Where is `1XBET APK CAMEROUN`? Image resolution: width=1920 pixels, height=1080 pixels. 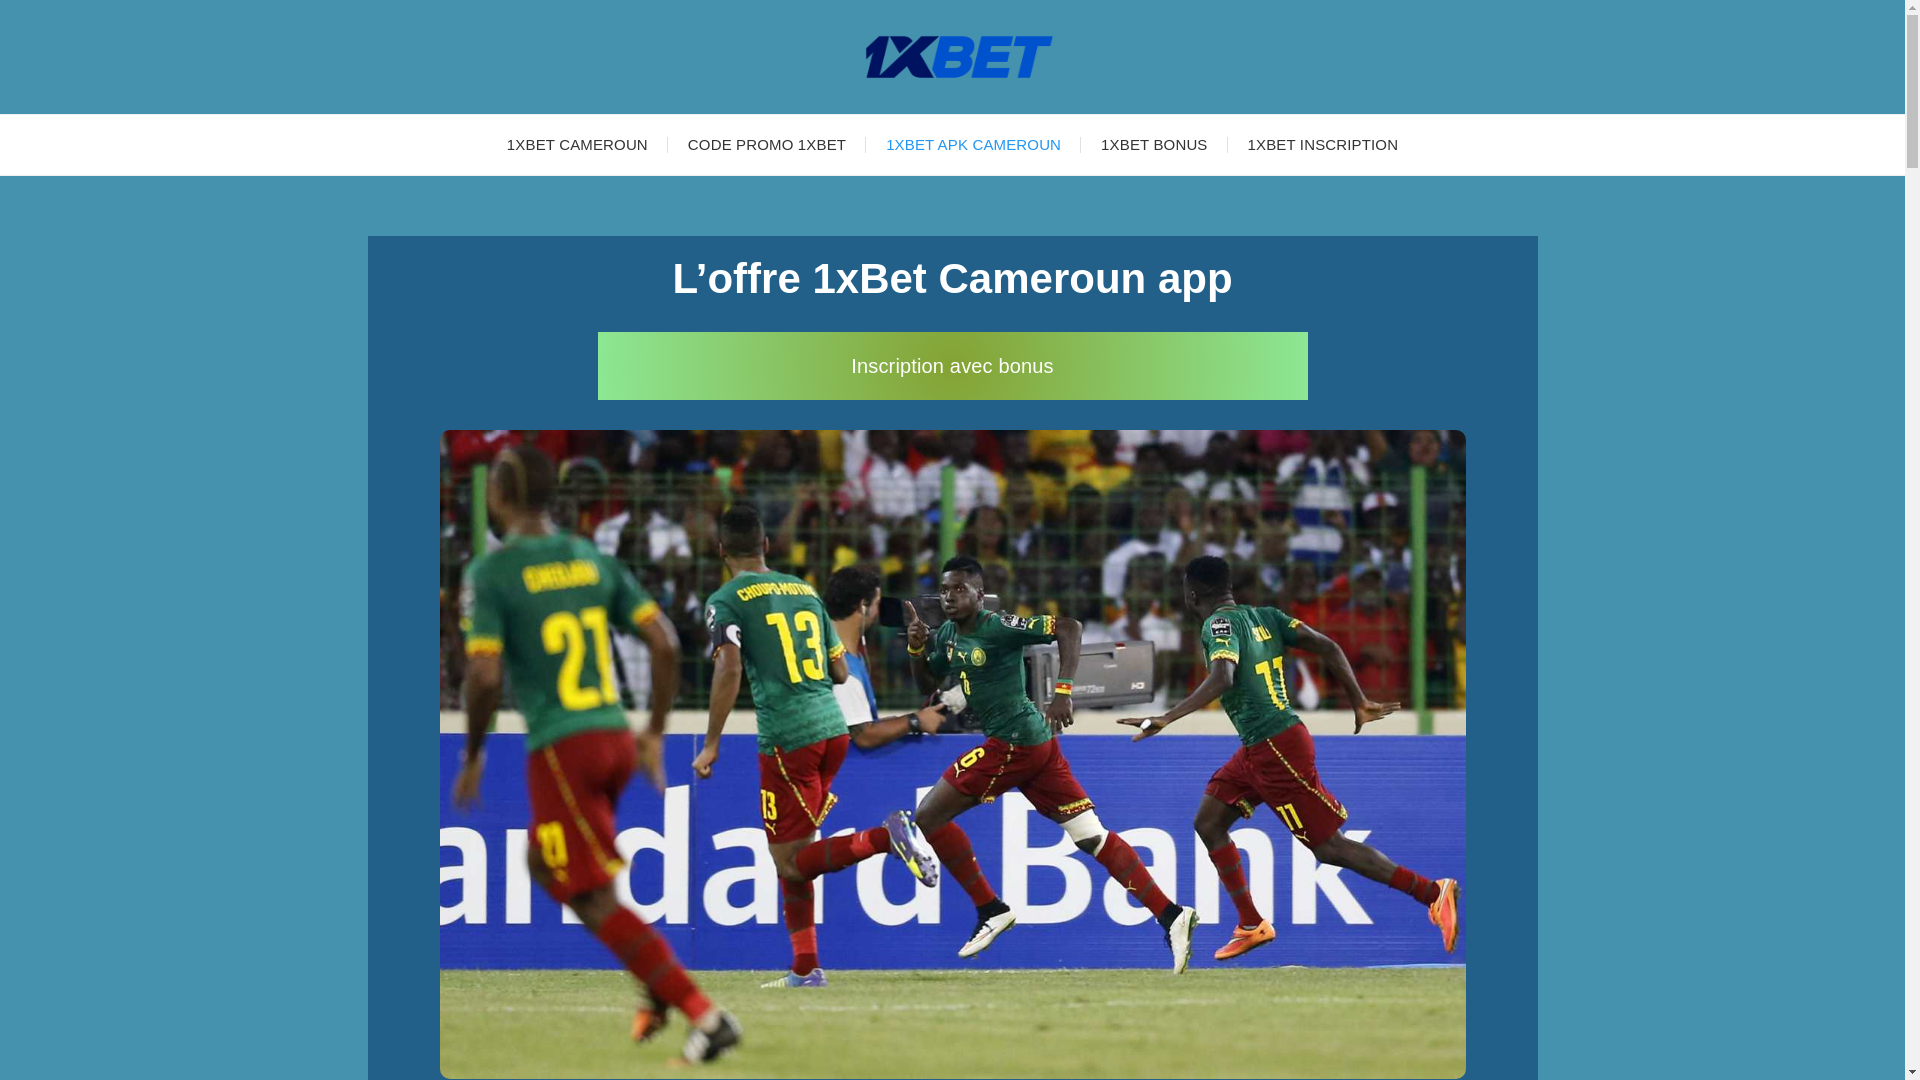
1XBET APK CAMEROUN is located at coordinates (974, 145).